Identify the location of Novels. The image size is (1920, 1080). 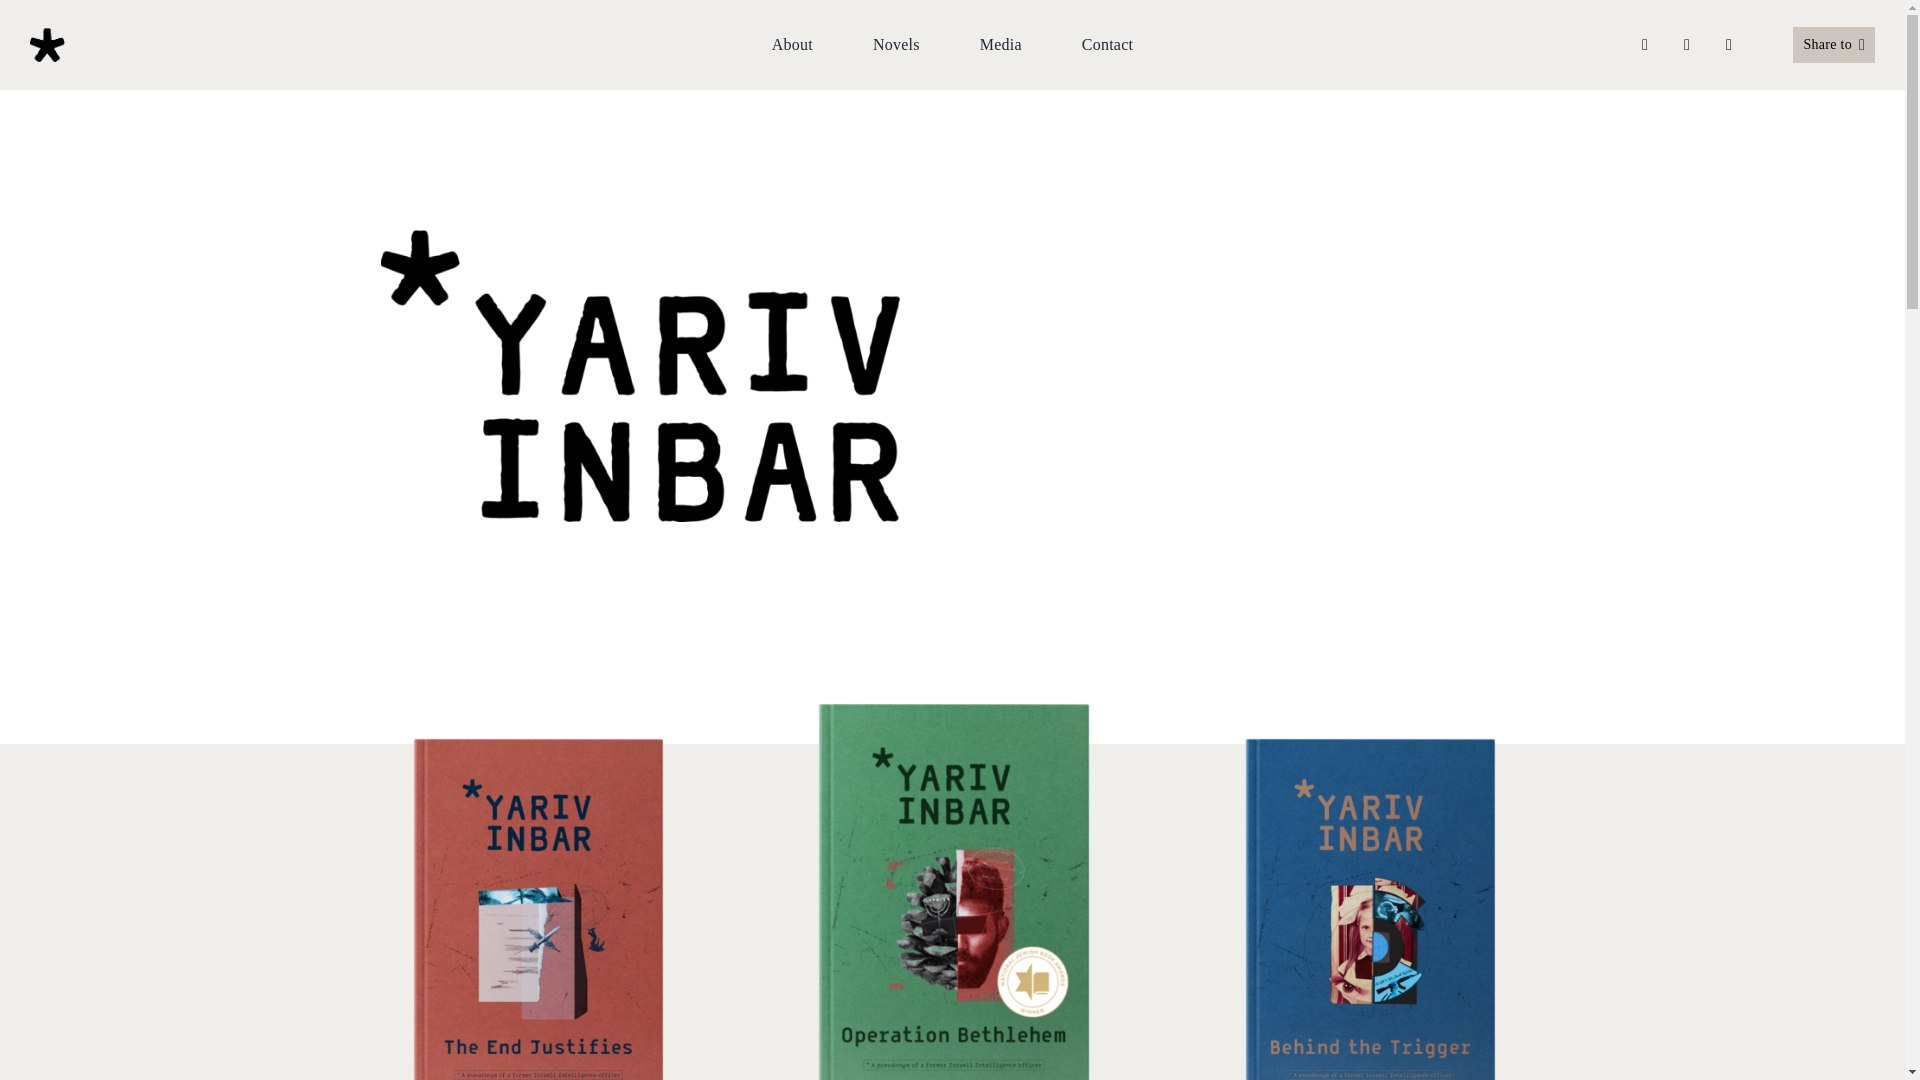
(896, 45).